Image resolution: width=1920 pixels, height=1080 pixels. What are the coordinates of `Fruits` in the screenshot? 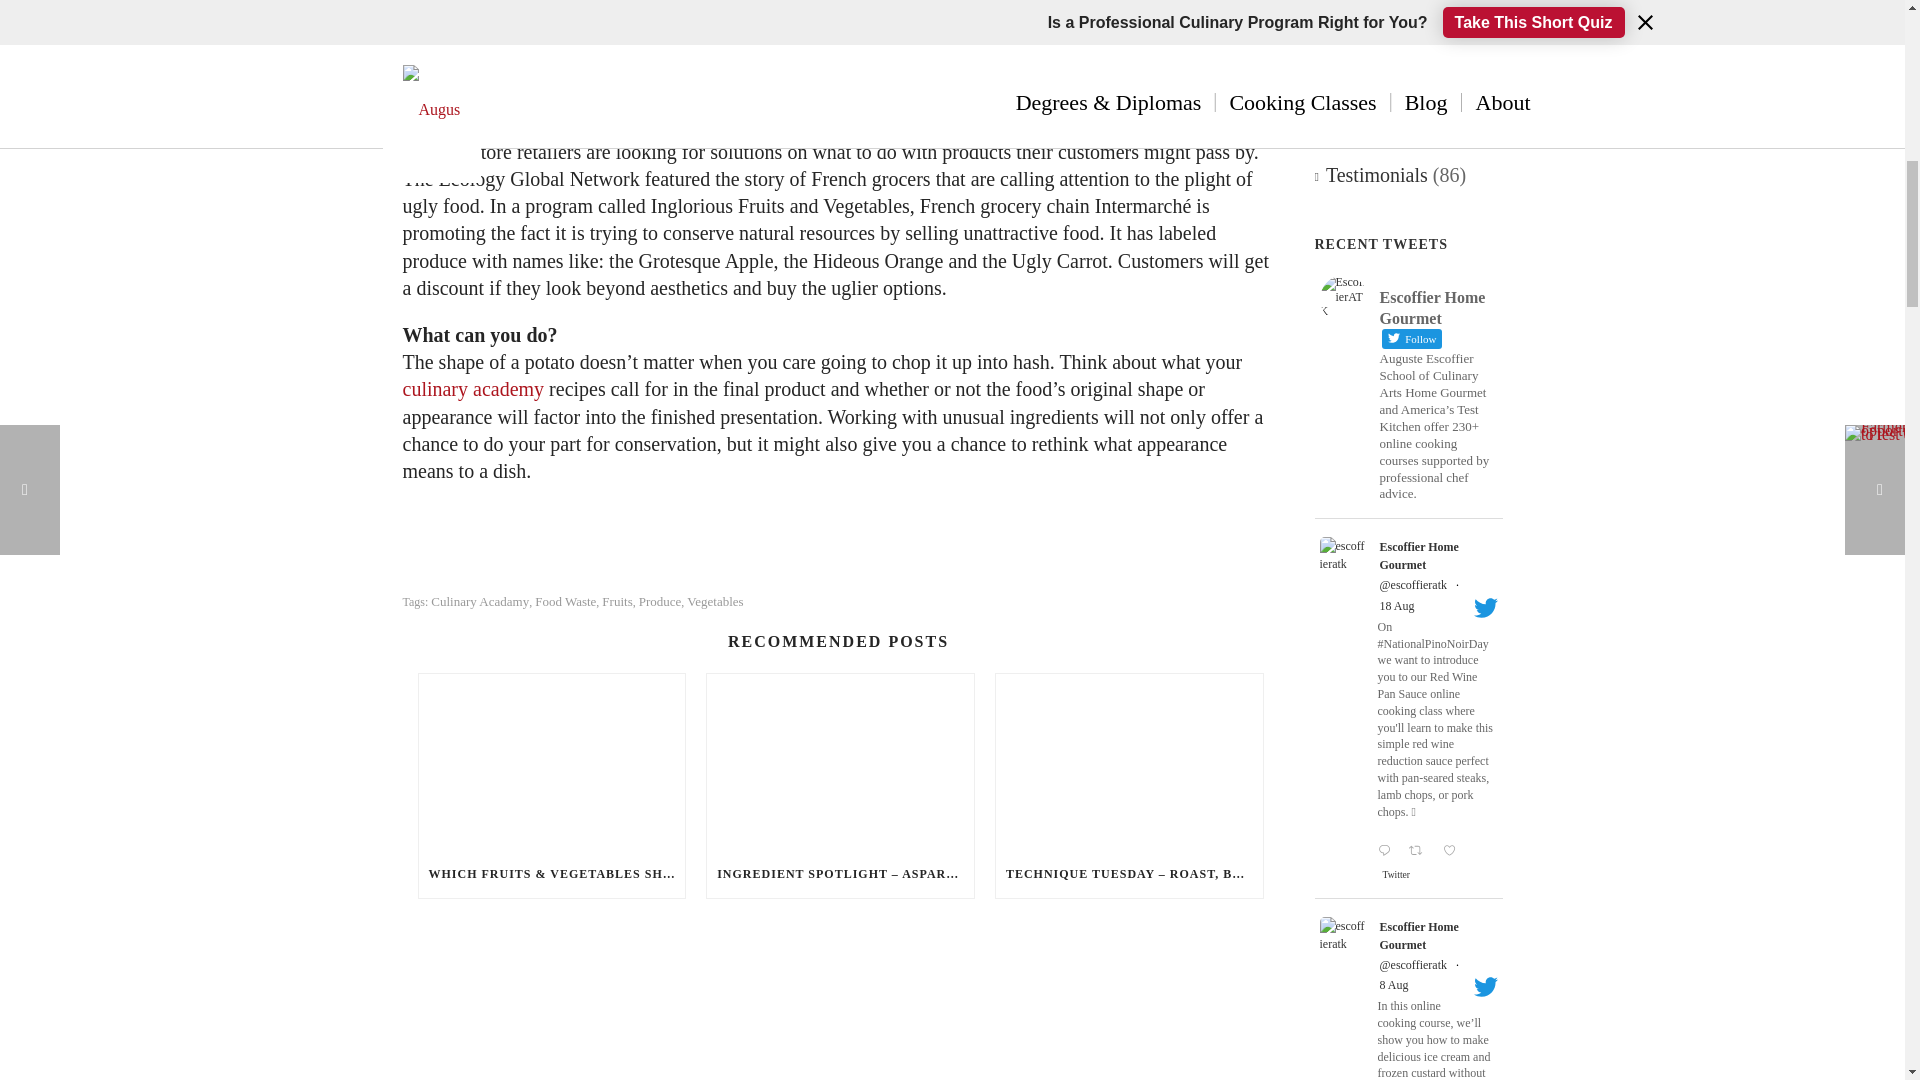 It's located at (616, 602).